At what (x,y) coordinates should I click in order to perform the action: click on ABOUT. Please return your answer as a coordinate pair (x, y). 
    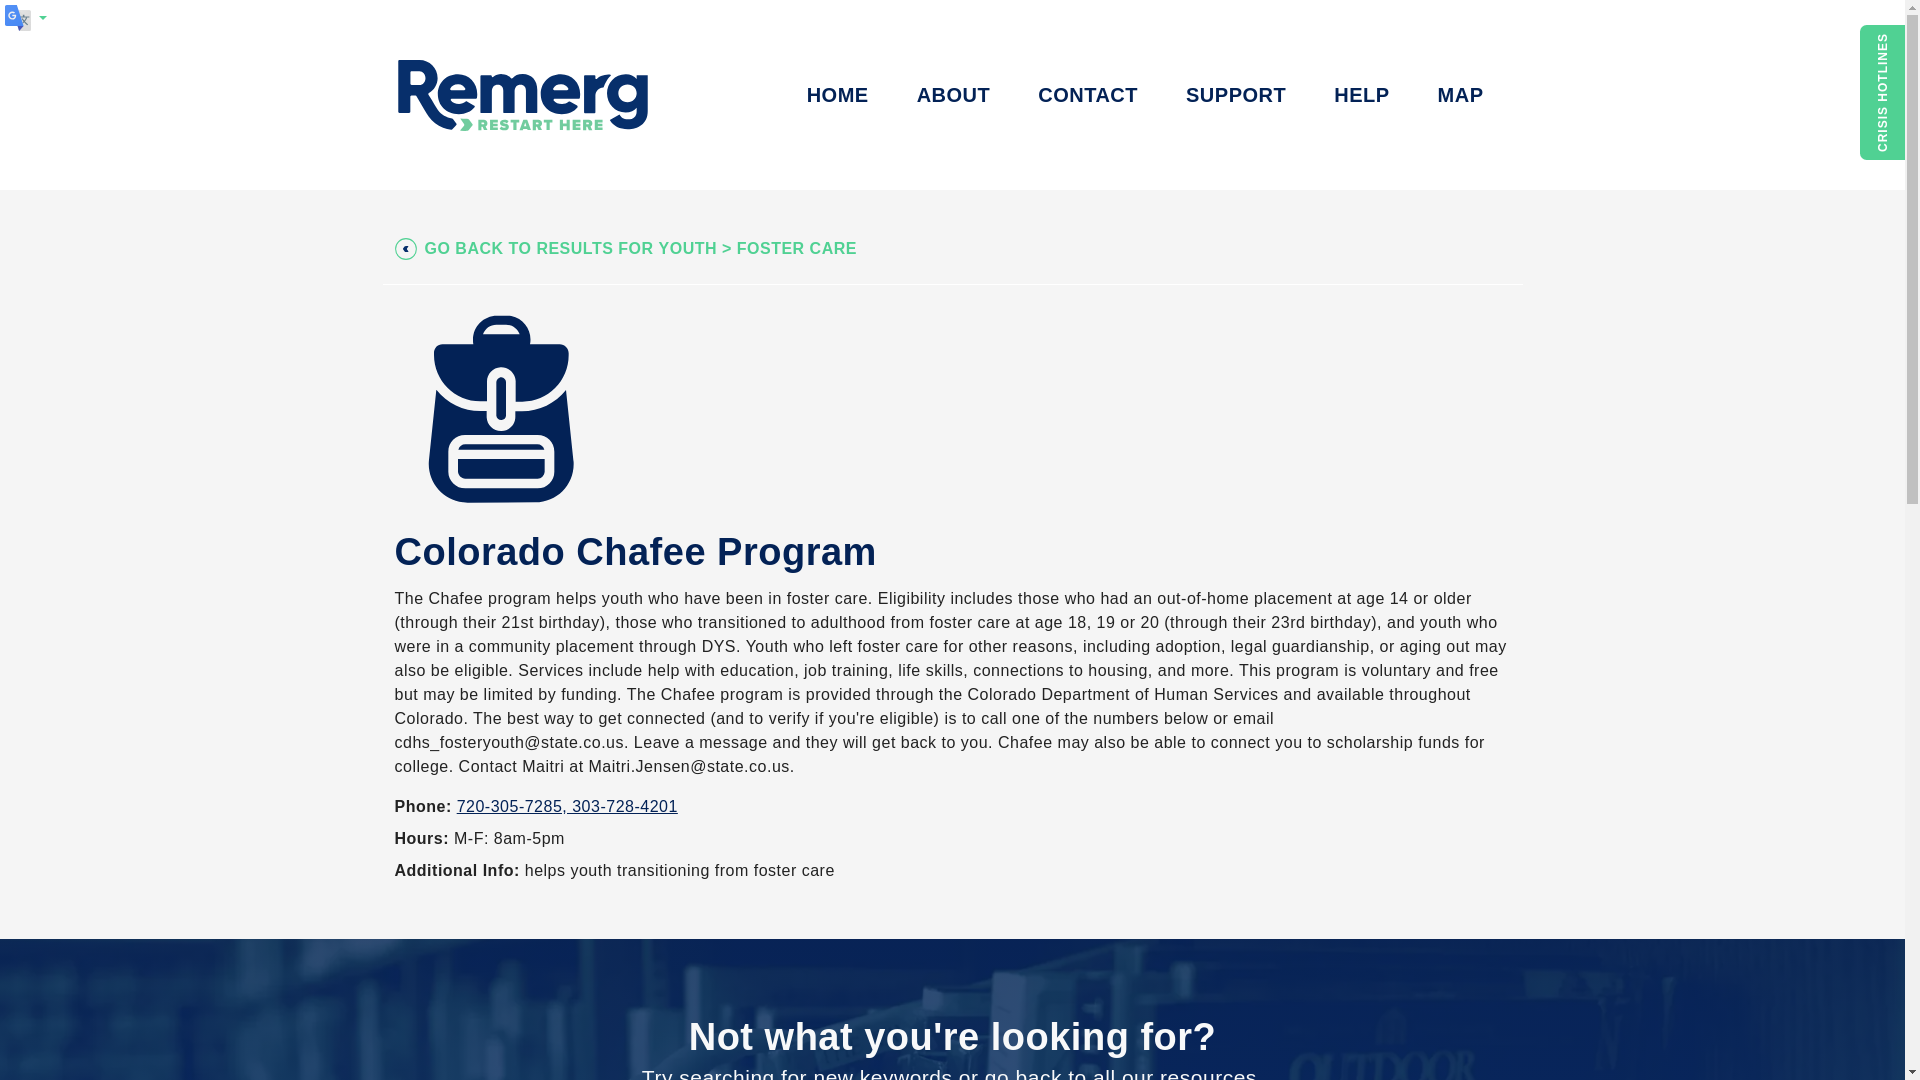
    Looking at the image, I should click on (954, 95).